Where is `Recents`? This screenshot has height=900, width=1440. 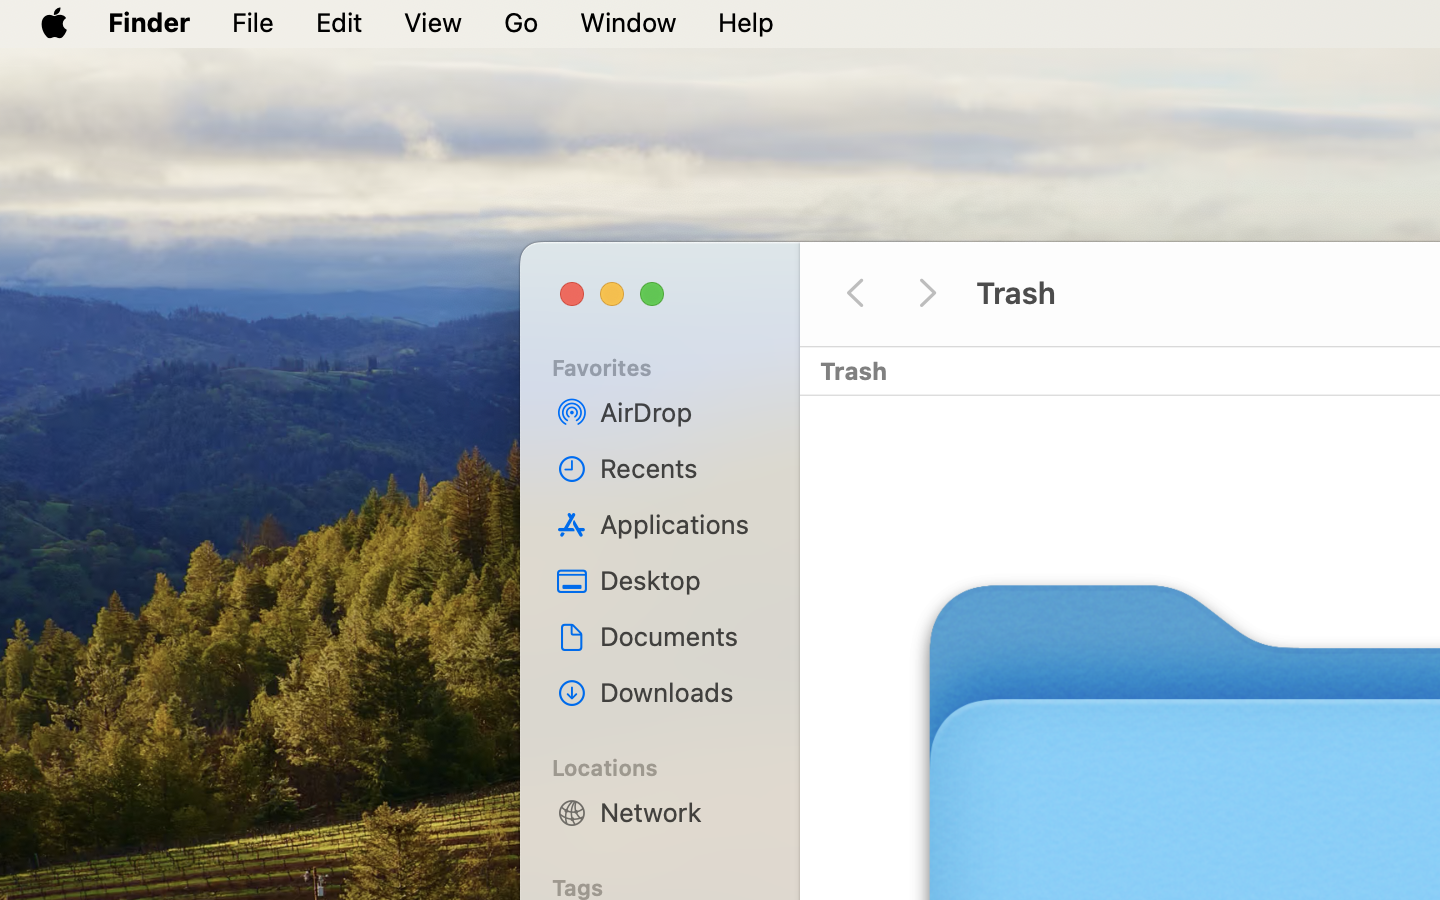
Recents is located at coordinates (681, 468).